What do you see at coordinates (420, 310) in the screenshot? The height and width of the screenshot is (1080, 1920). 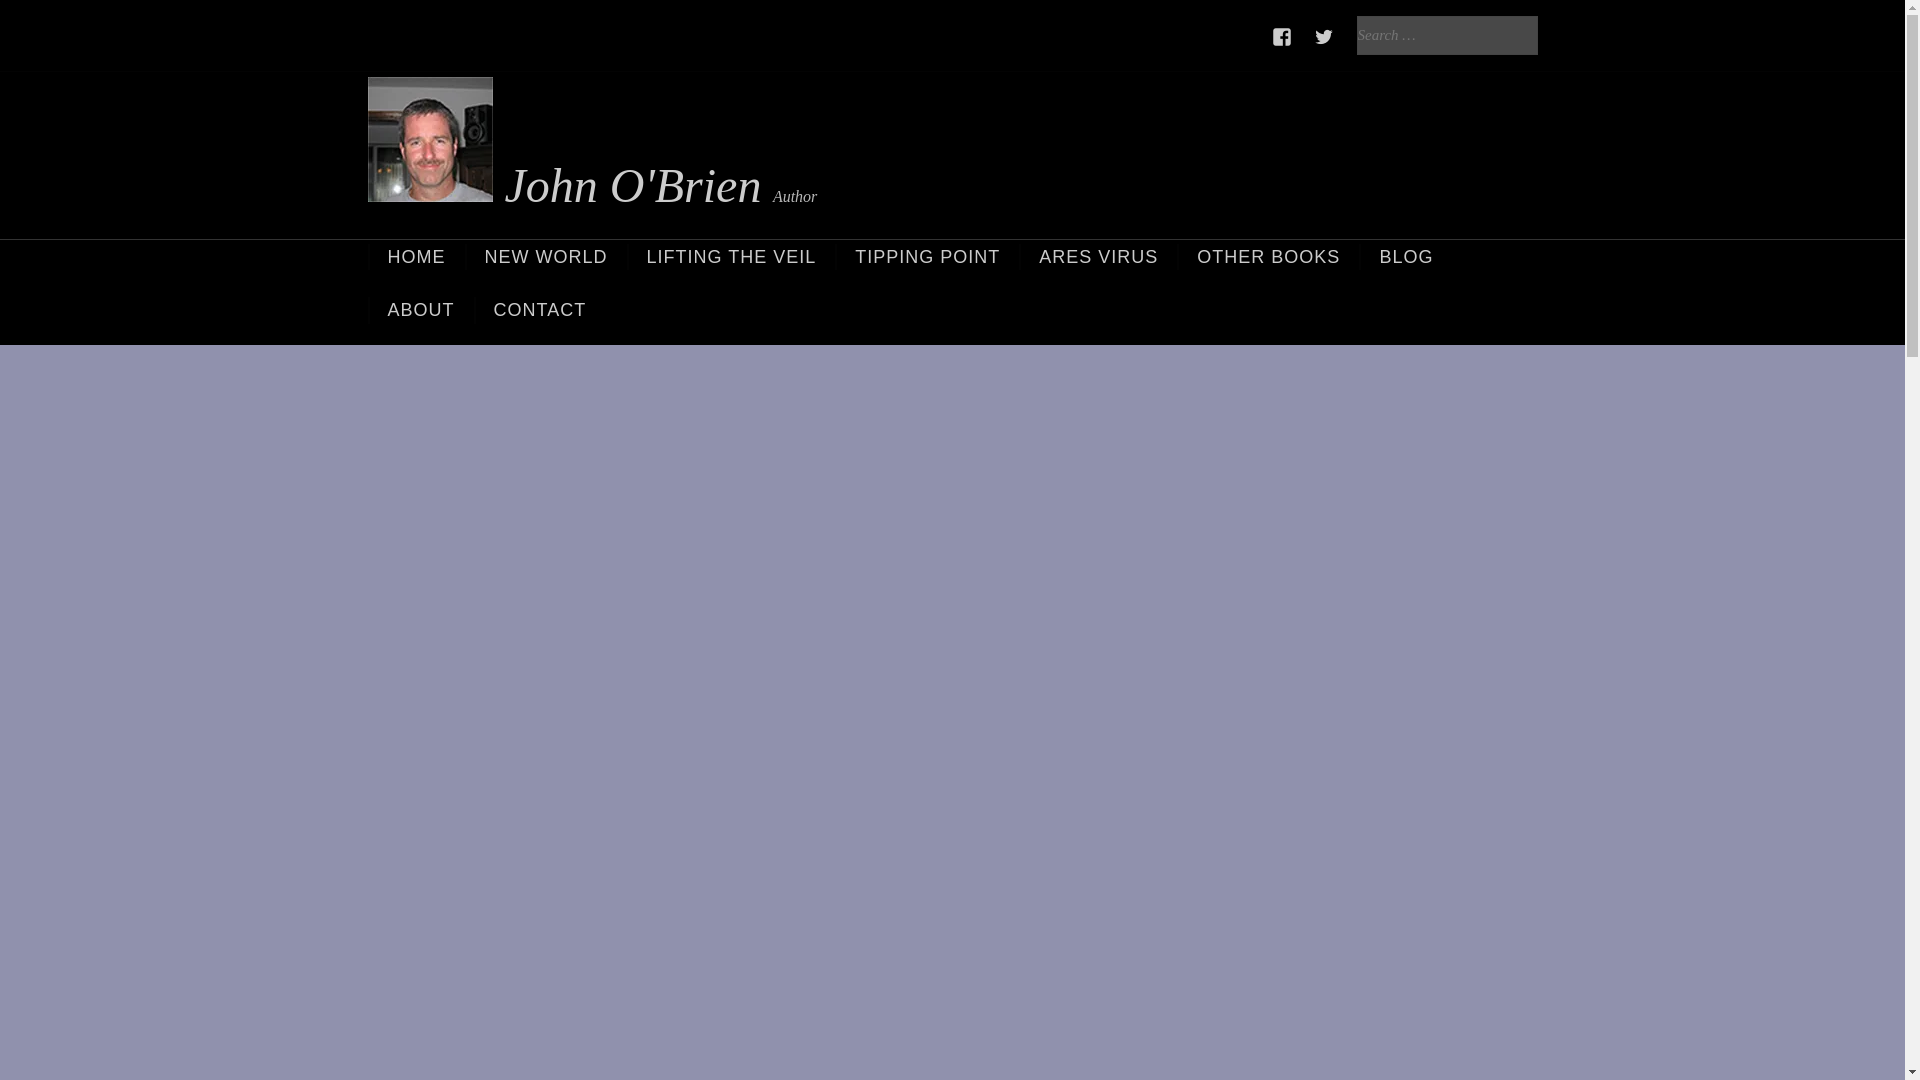 I see `ABOUT` at bounding box center [420, 310].